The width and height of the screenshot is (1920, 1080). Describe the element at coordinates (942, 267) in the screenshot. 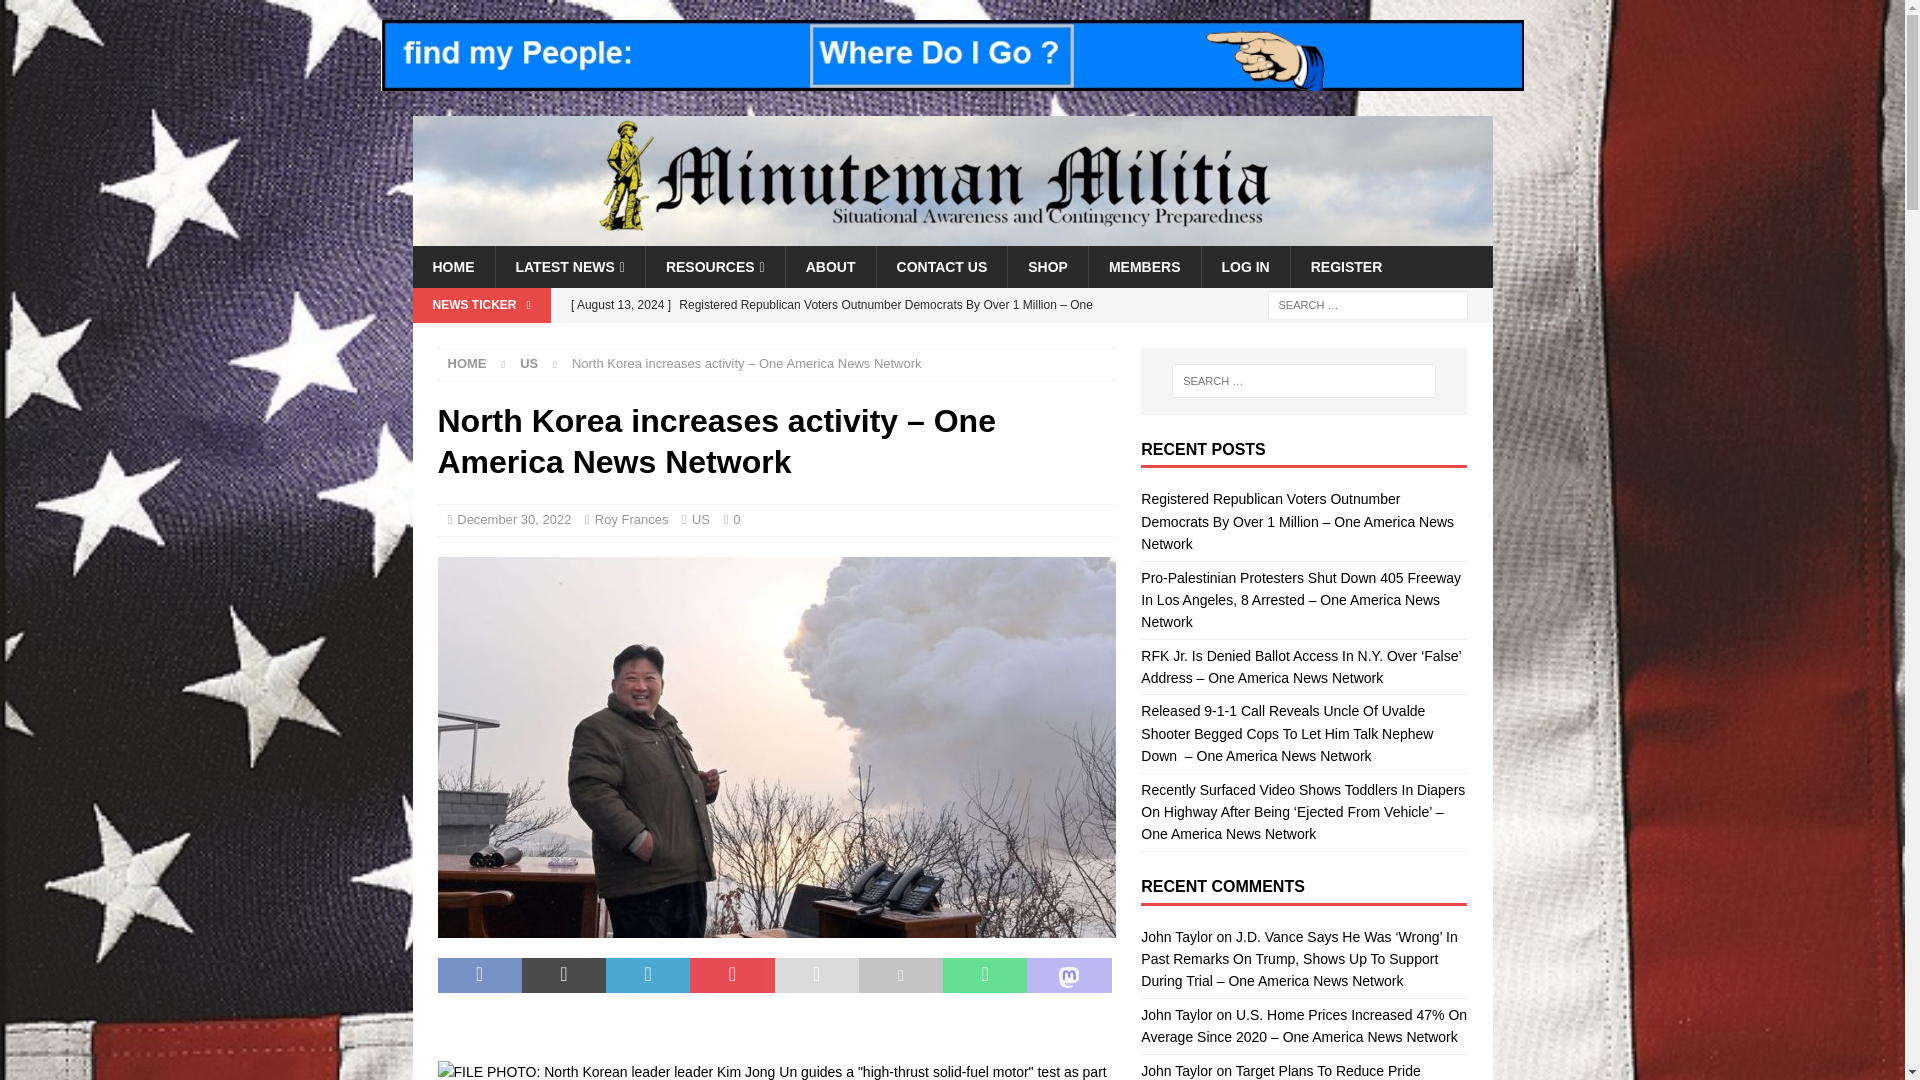

I see `CONTACT US` at that location.